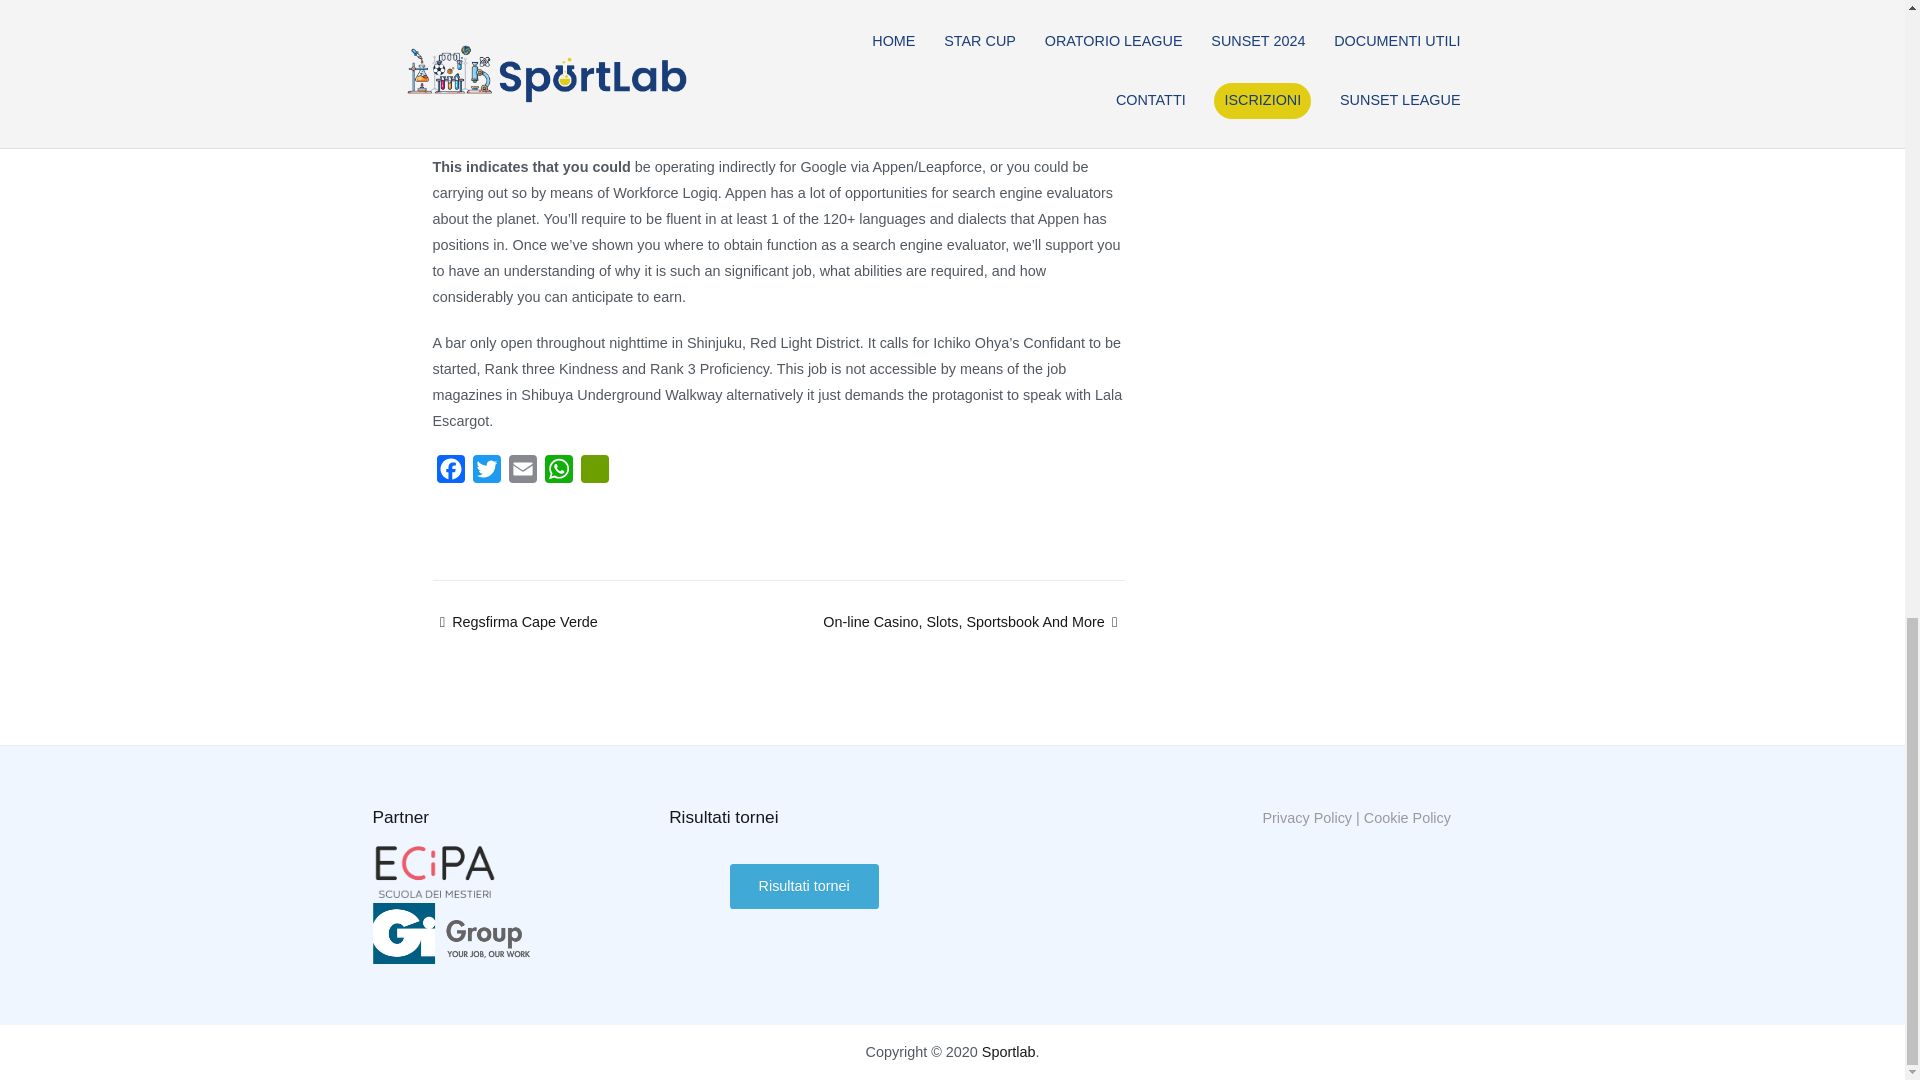  I want to click on Twitter, so click(486, 473).